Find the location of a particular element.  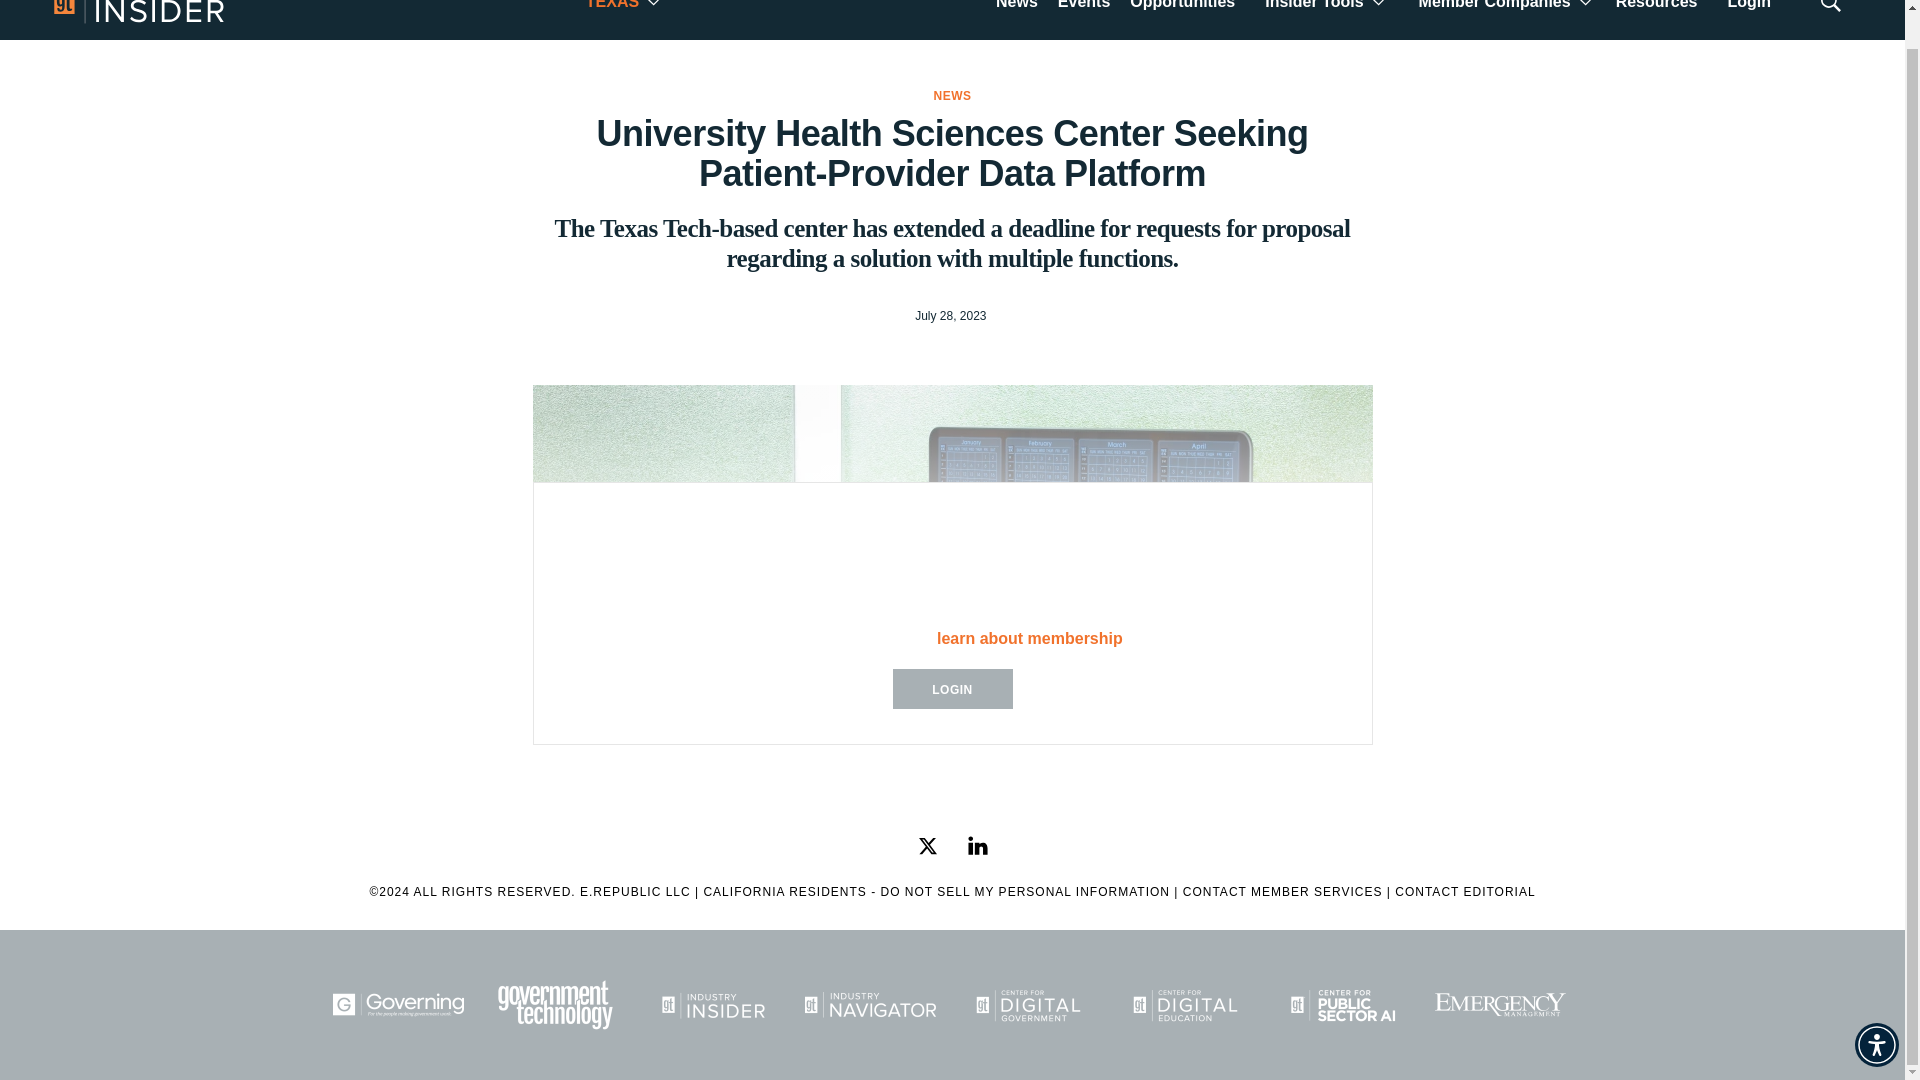

Events is located at coordinates (1084, 12).